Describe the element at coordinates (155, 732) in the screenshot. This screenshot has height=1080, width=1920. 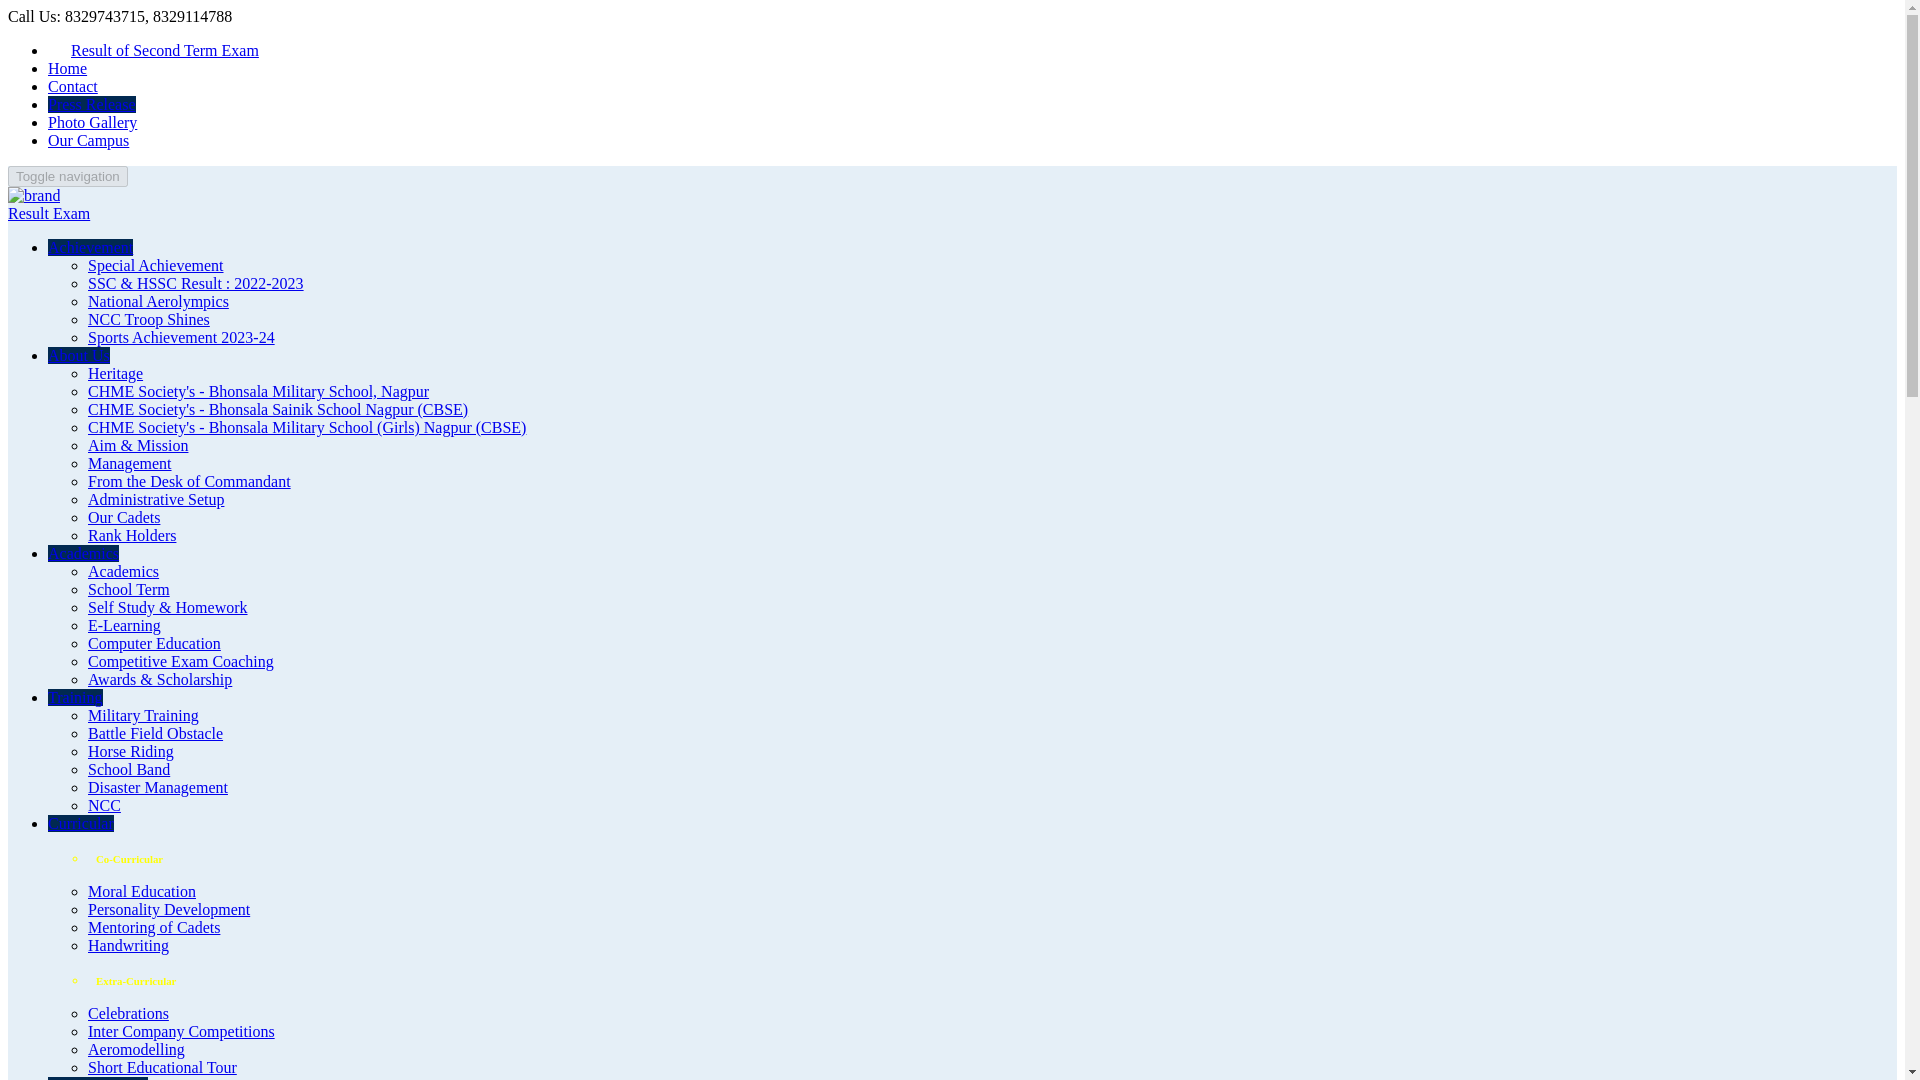
I see `Battle Field Obstacle` at that location.